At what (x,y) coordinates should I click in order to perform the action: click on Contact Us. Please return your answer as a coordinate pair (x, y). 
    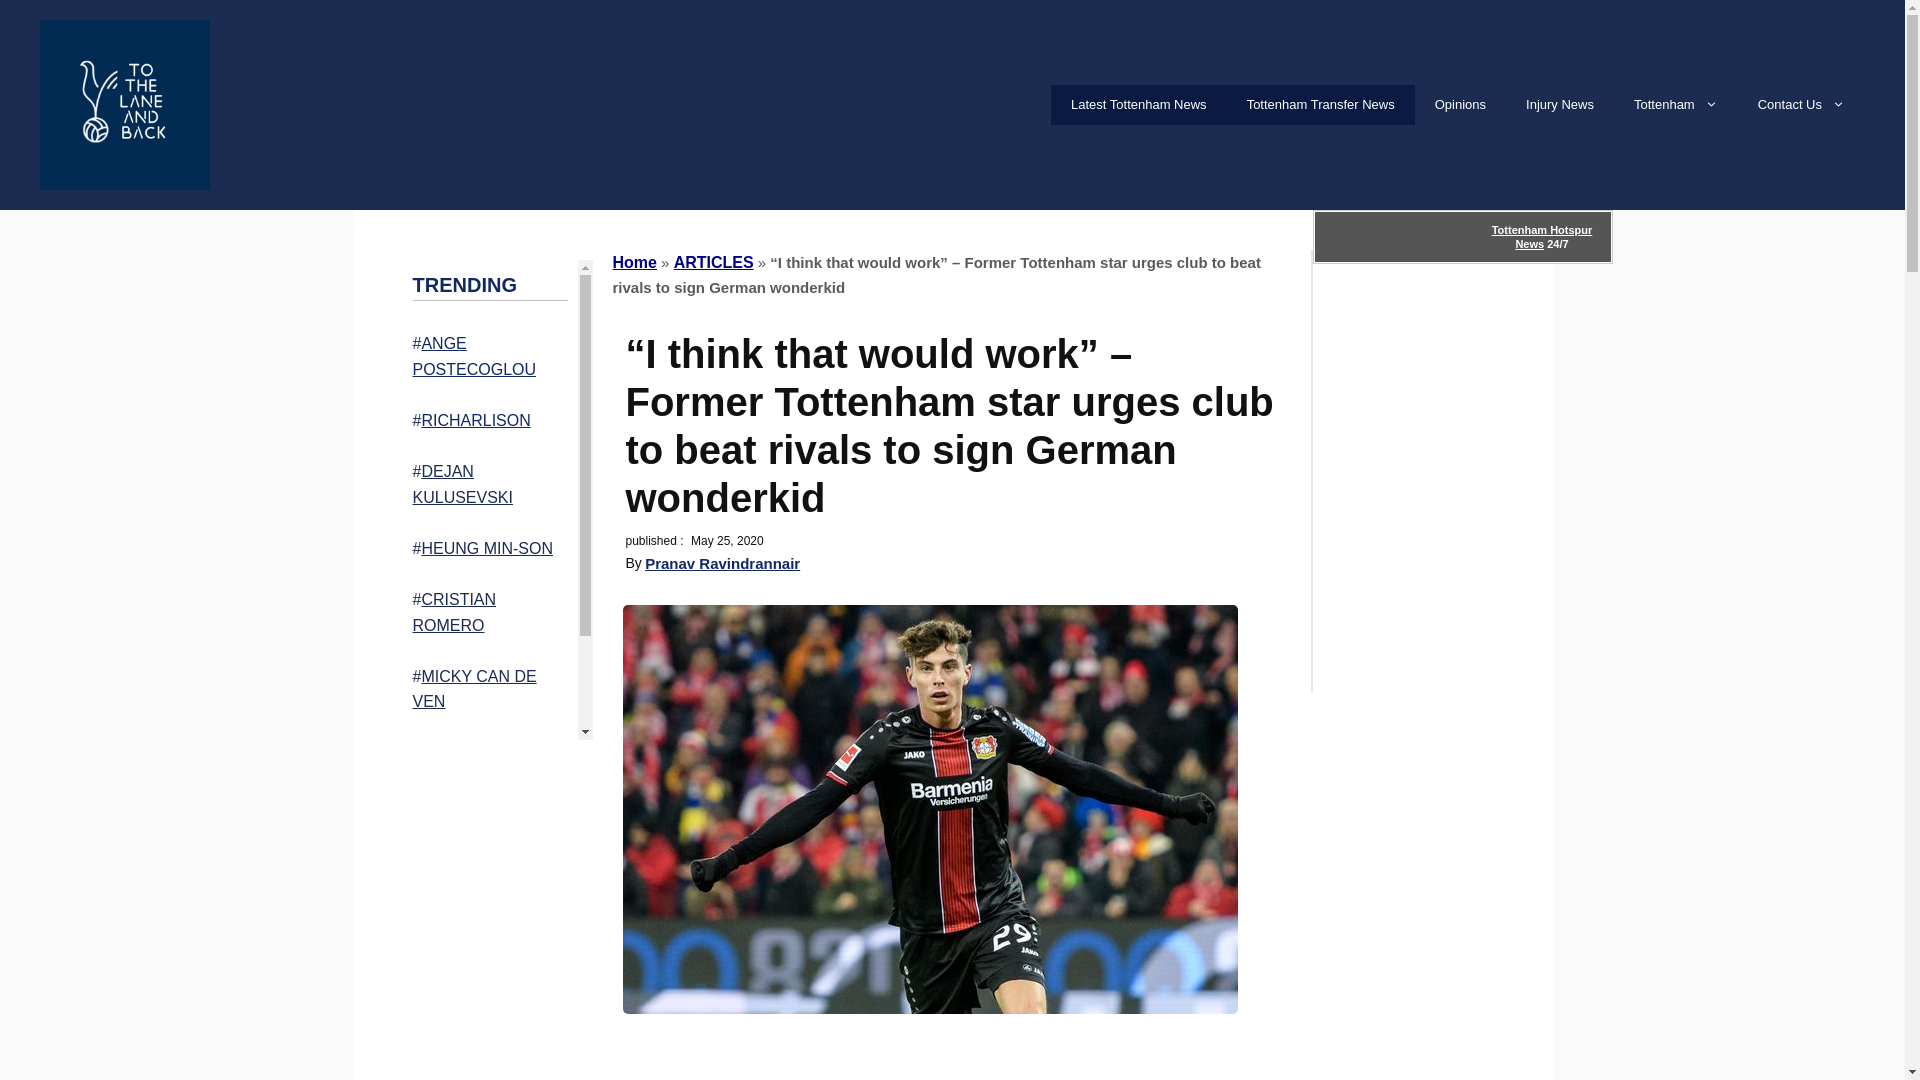
    Looking at the image, I should click on (1800, 105).